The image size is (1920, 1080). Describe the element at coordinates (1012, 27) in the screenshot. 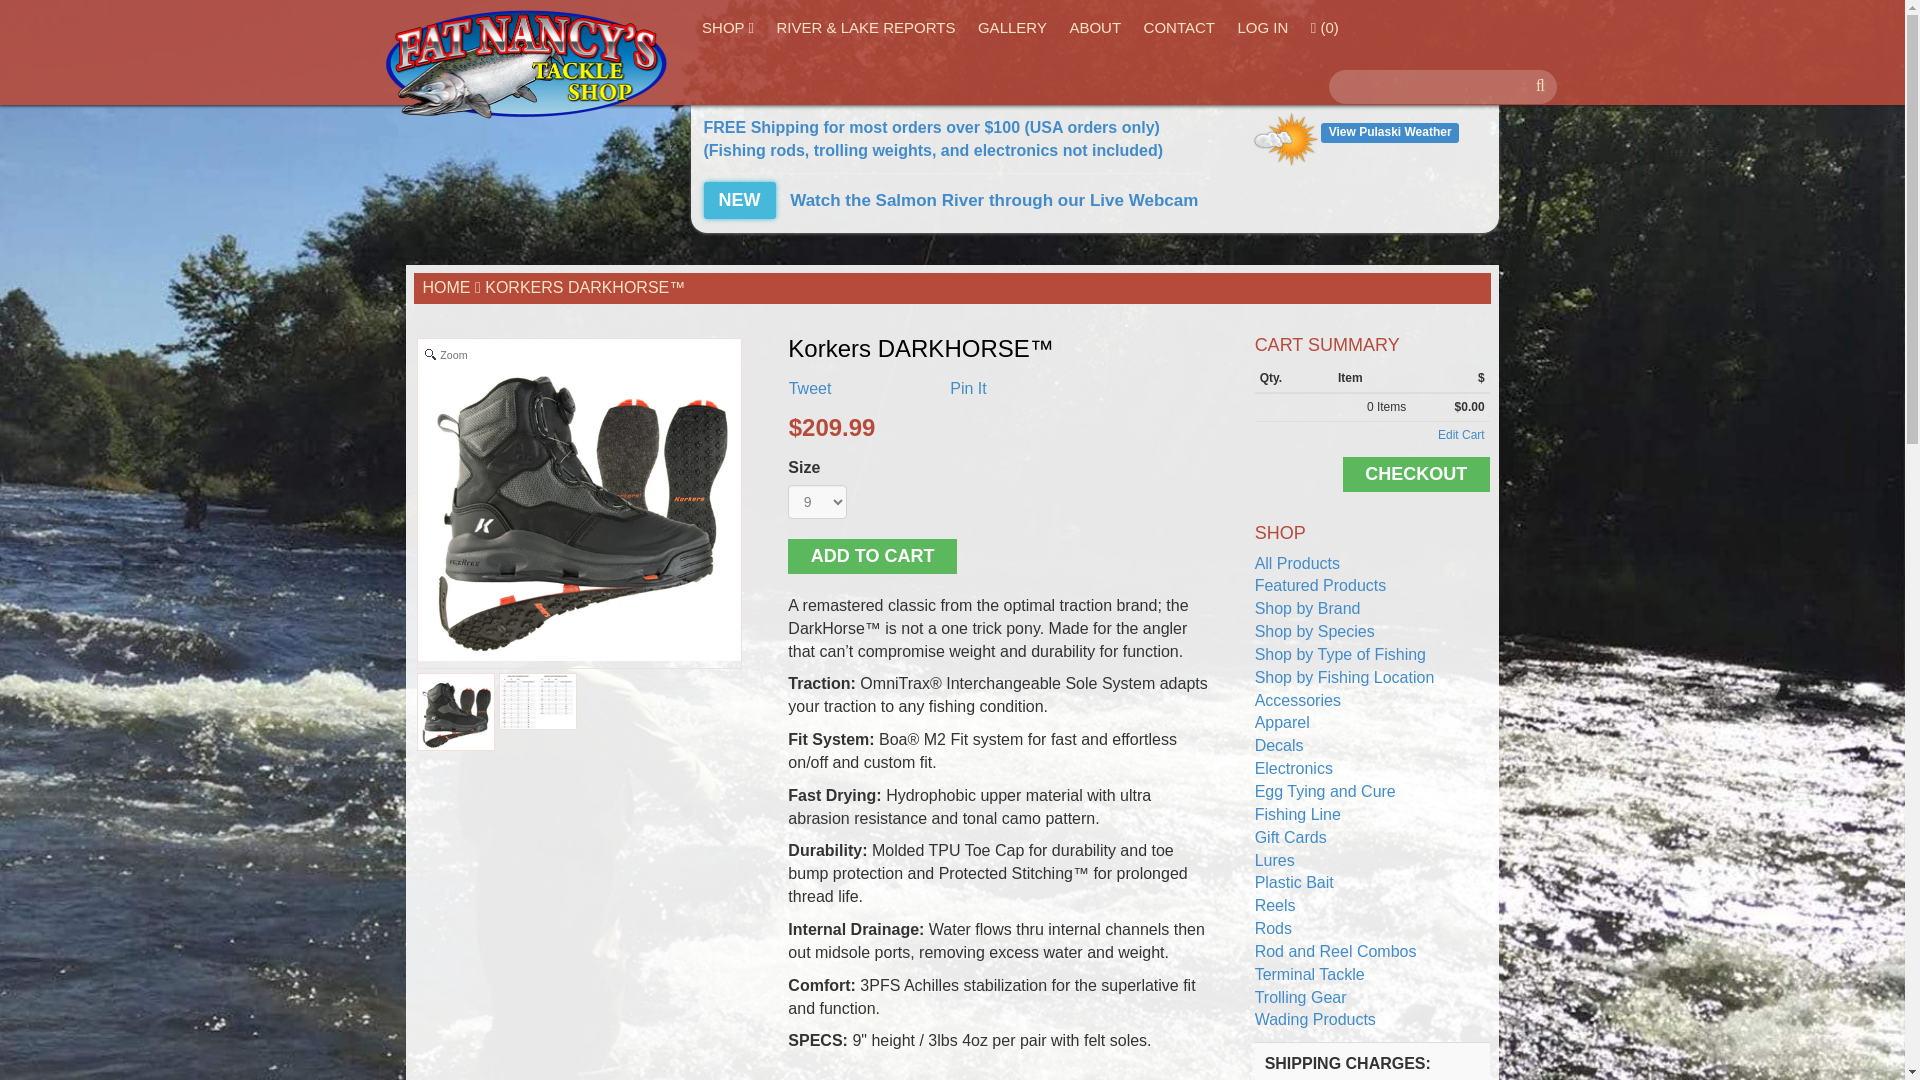

I see `GALLERY` at that location.